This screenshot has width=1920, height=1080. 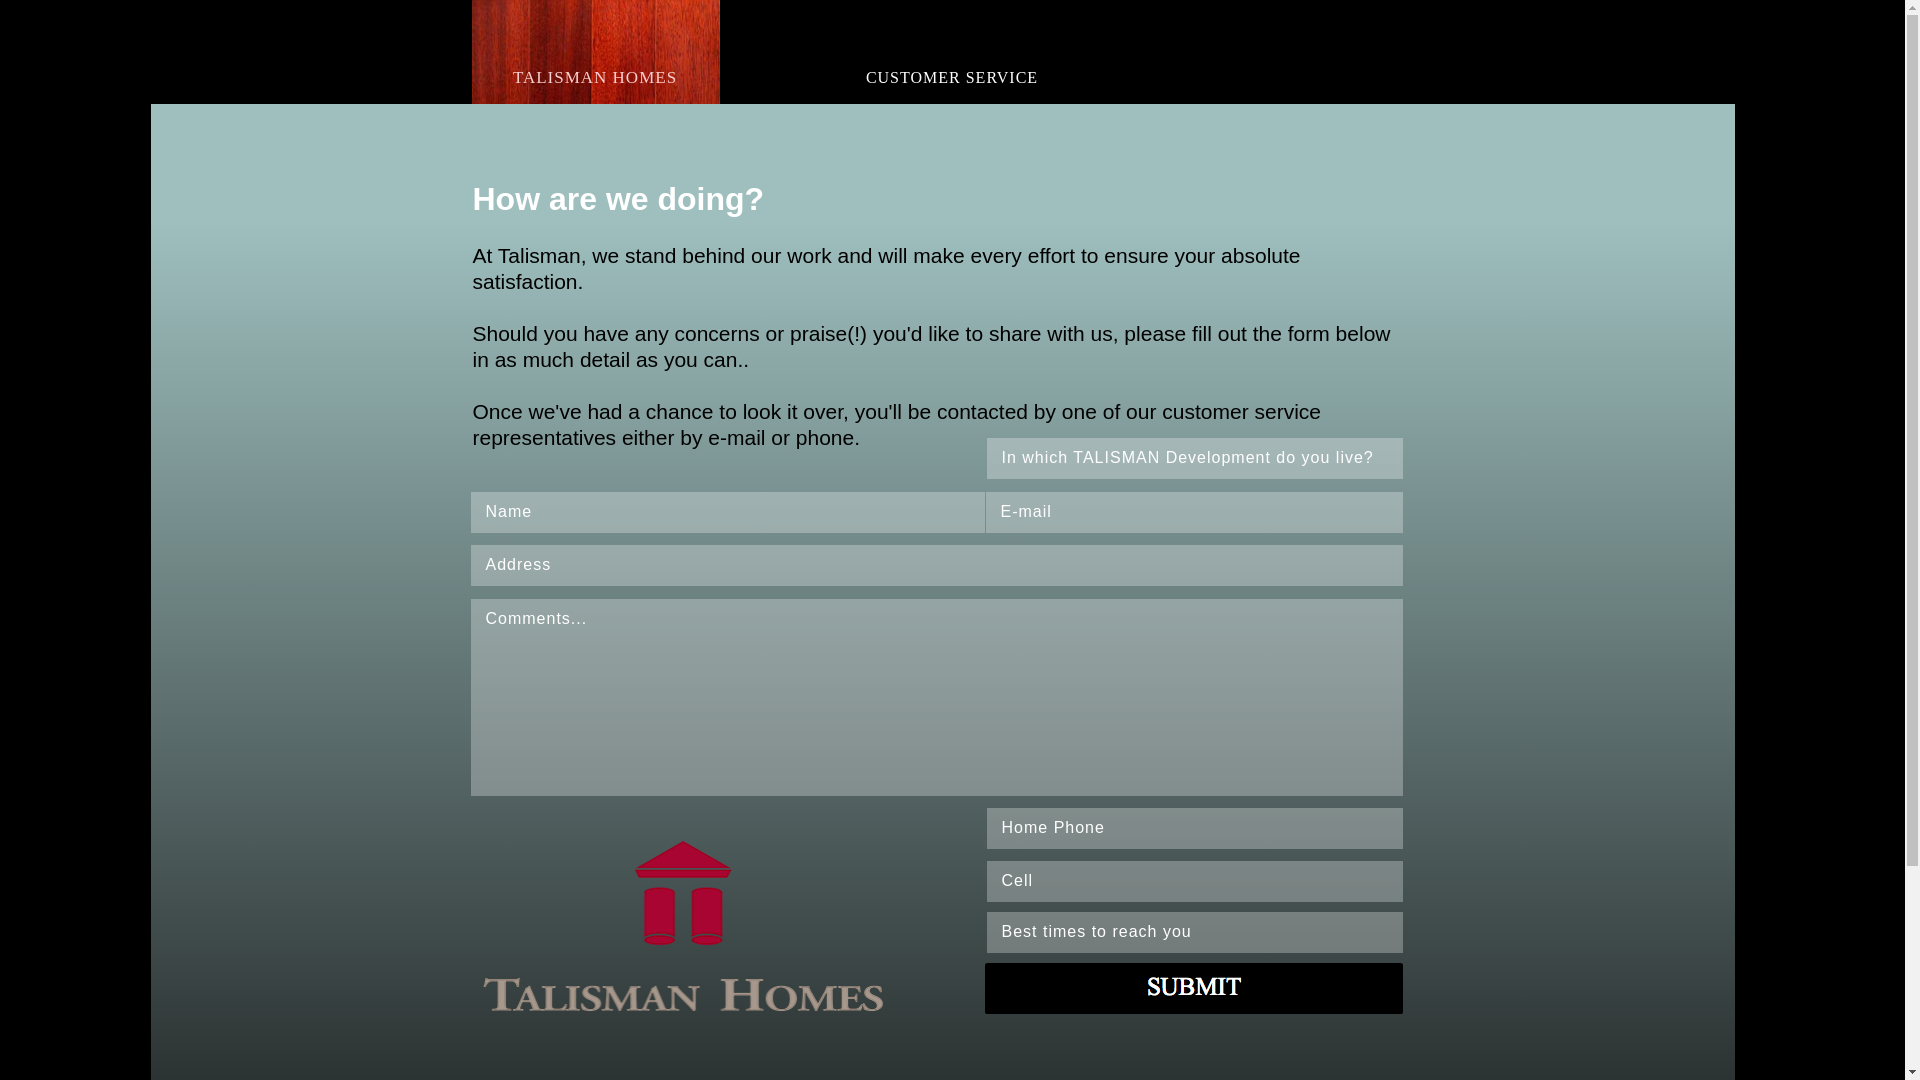 What do you see at coordinates (595, 50) in the screenshot?
I see `TALISMAN HOMES` at bounding box center [595, 50].